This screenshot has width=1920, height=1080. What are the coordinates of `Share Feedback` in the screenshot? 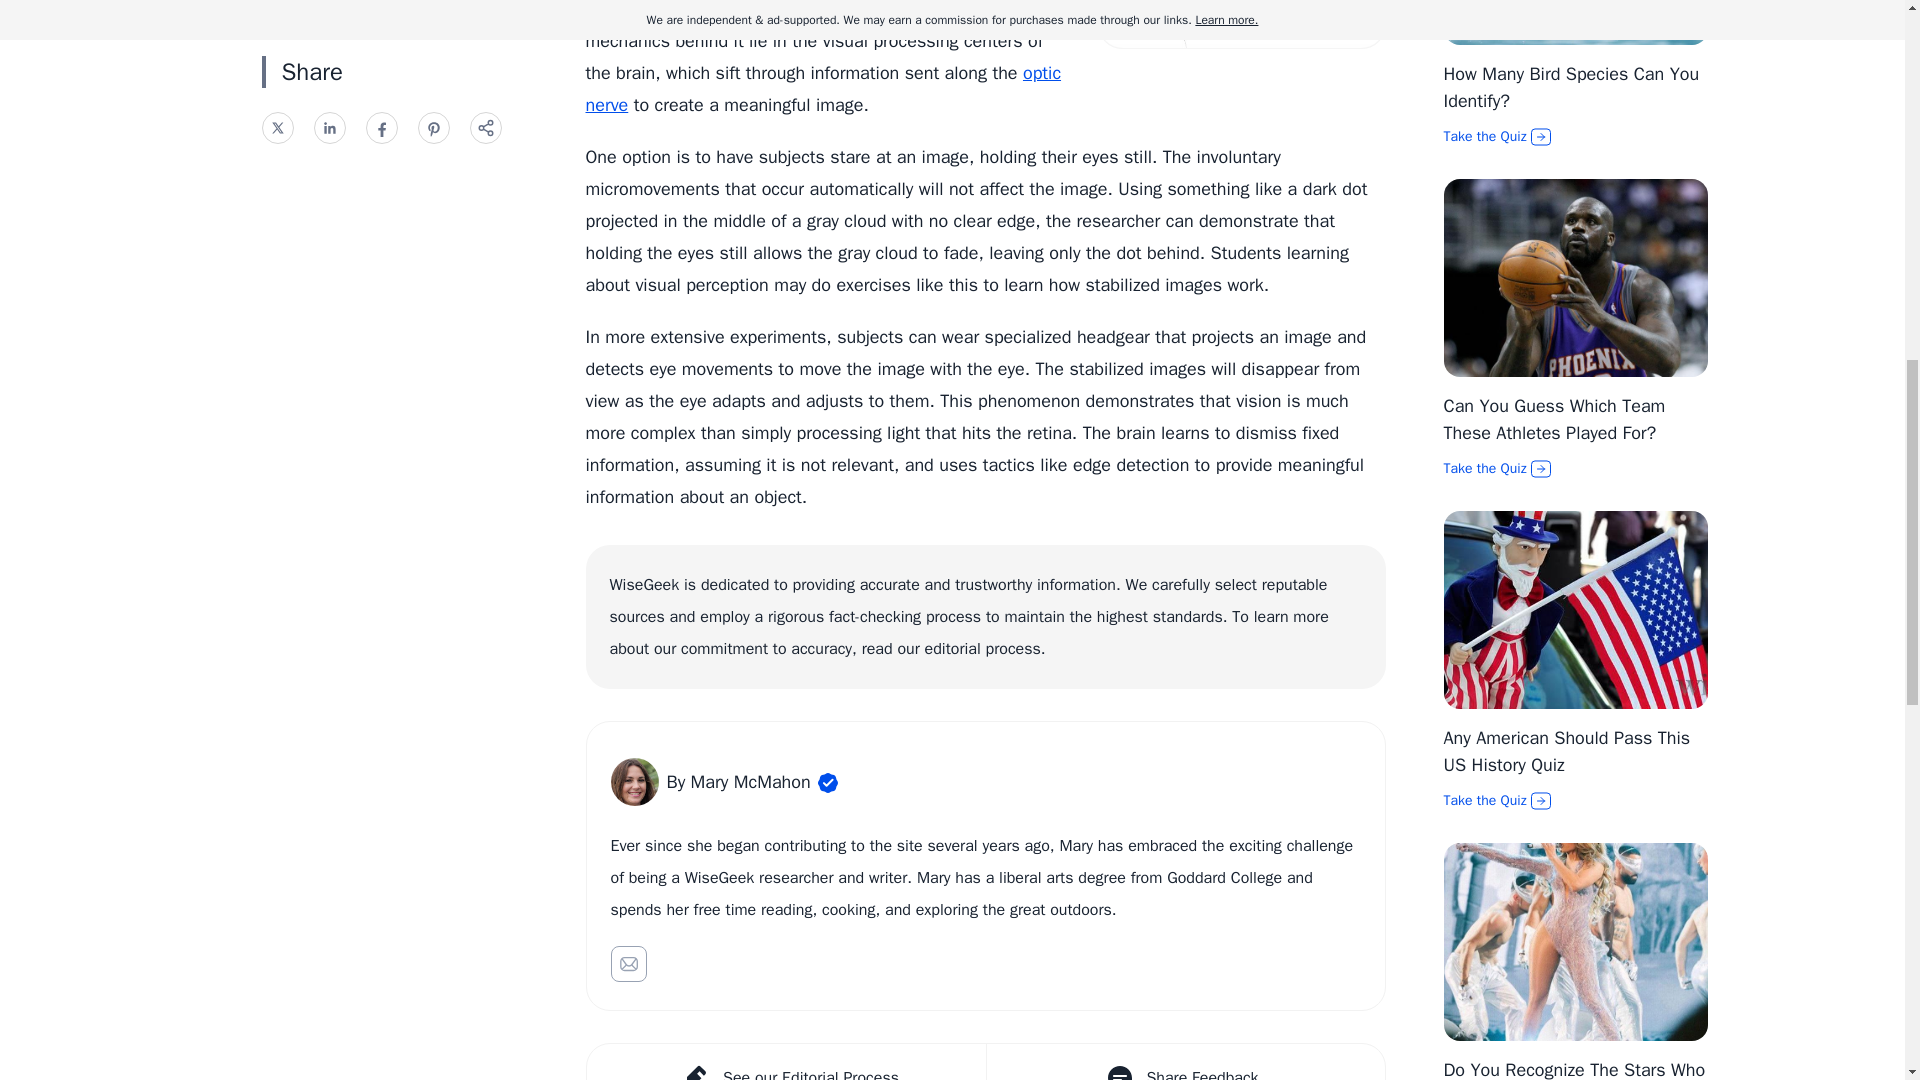 It's located at (1185, 1062).